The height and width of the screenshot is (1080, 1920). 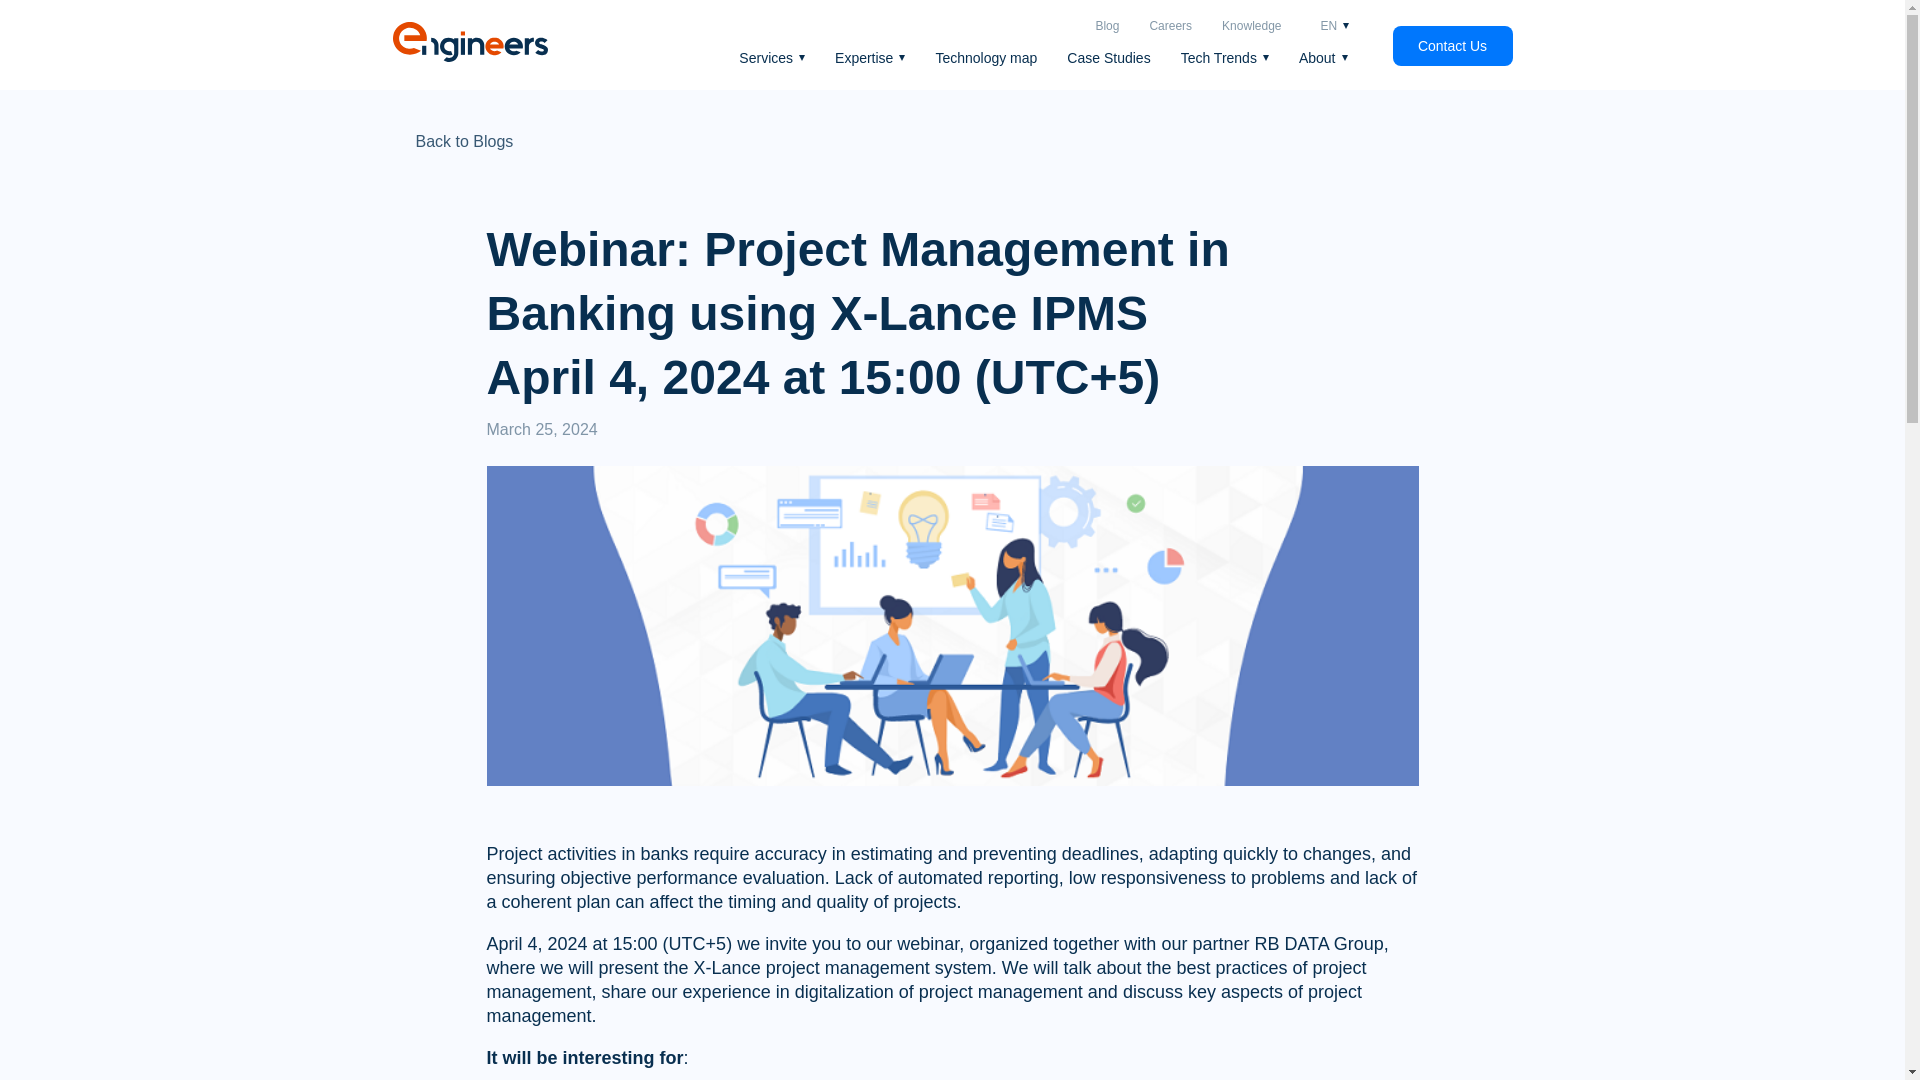 What do you see at coordinates (1250, 26) in the screenshot?
I see `Knowledge` at bounding box center [1250, 26].